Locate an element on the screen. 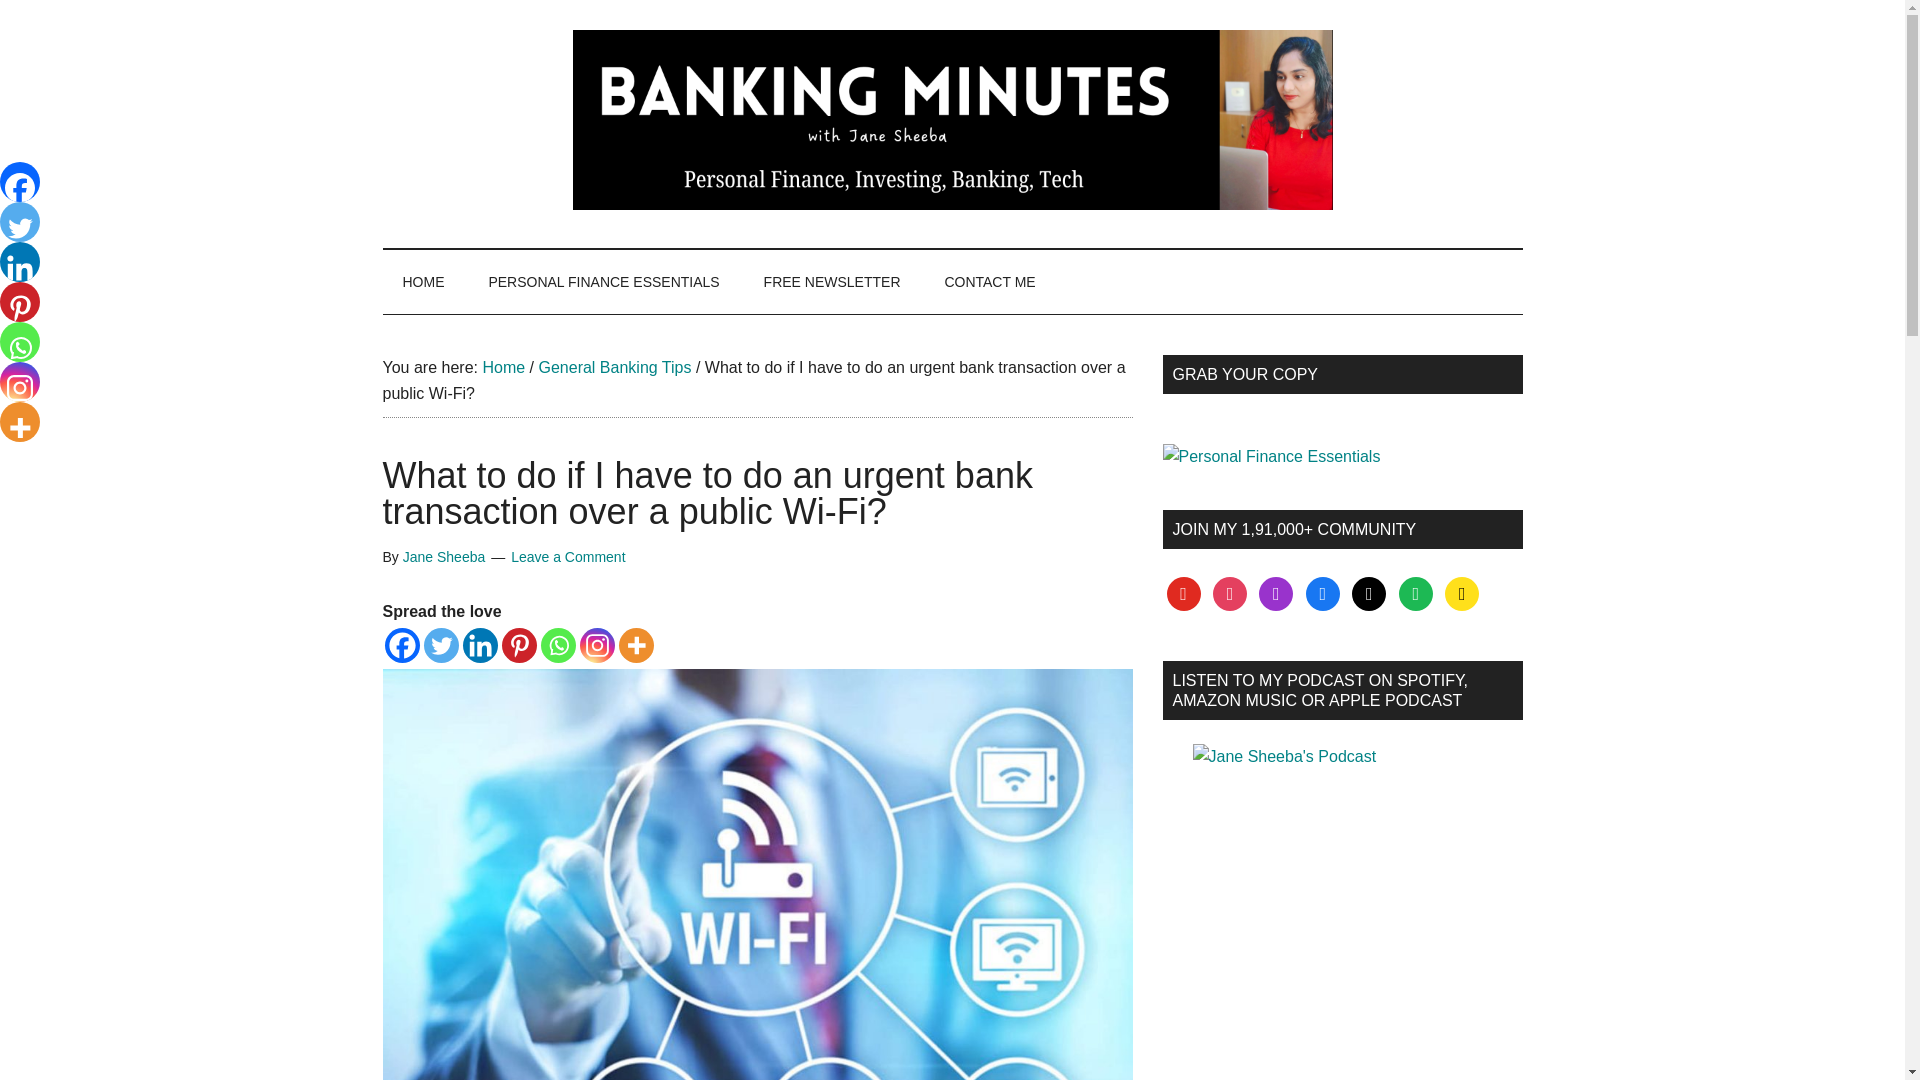  Whatsapp is located at coordinates (556, 645).